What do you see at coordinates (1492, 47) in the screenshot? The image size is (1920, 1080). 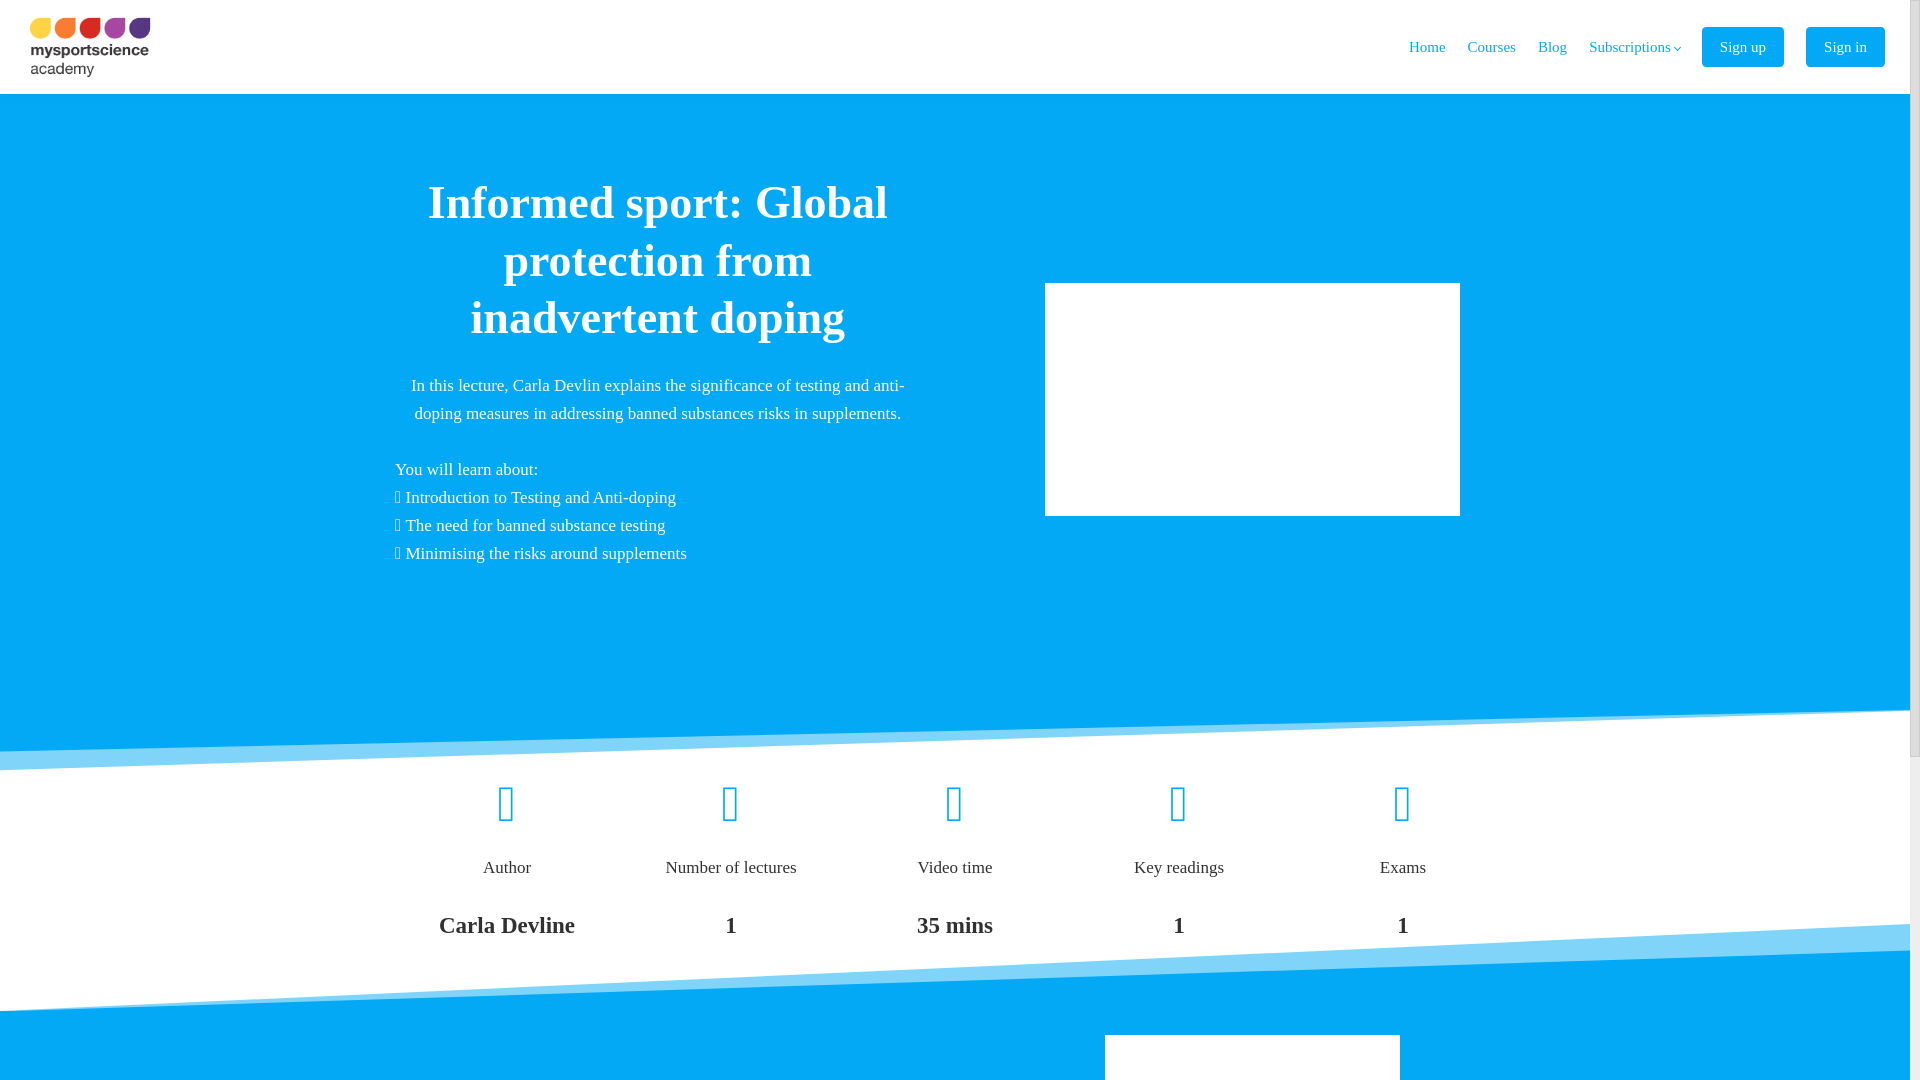 I see `Courses` at bounding box center [1492, 47].